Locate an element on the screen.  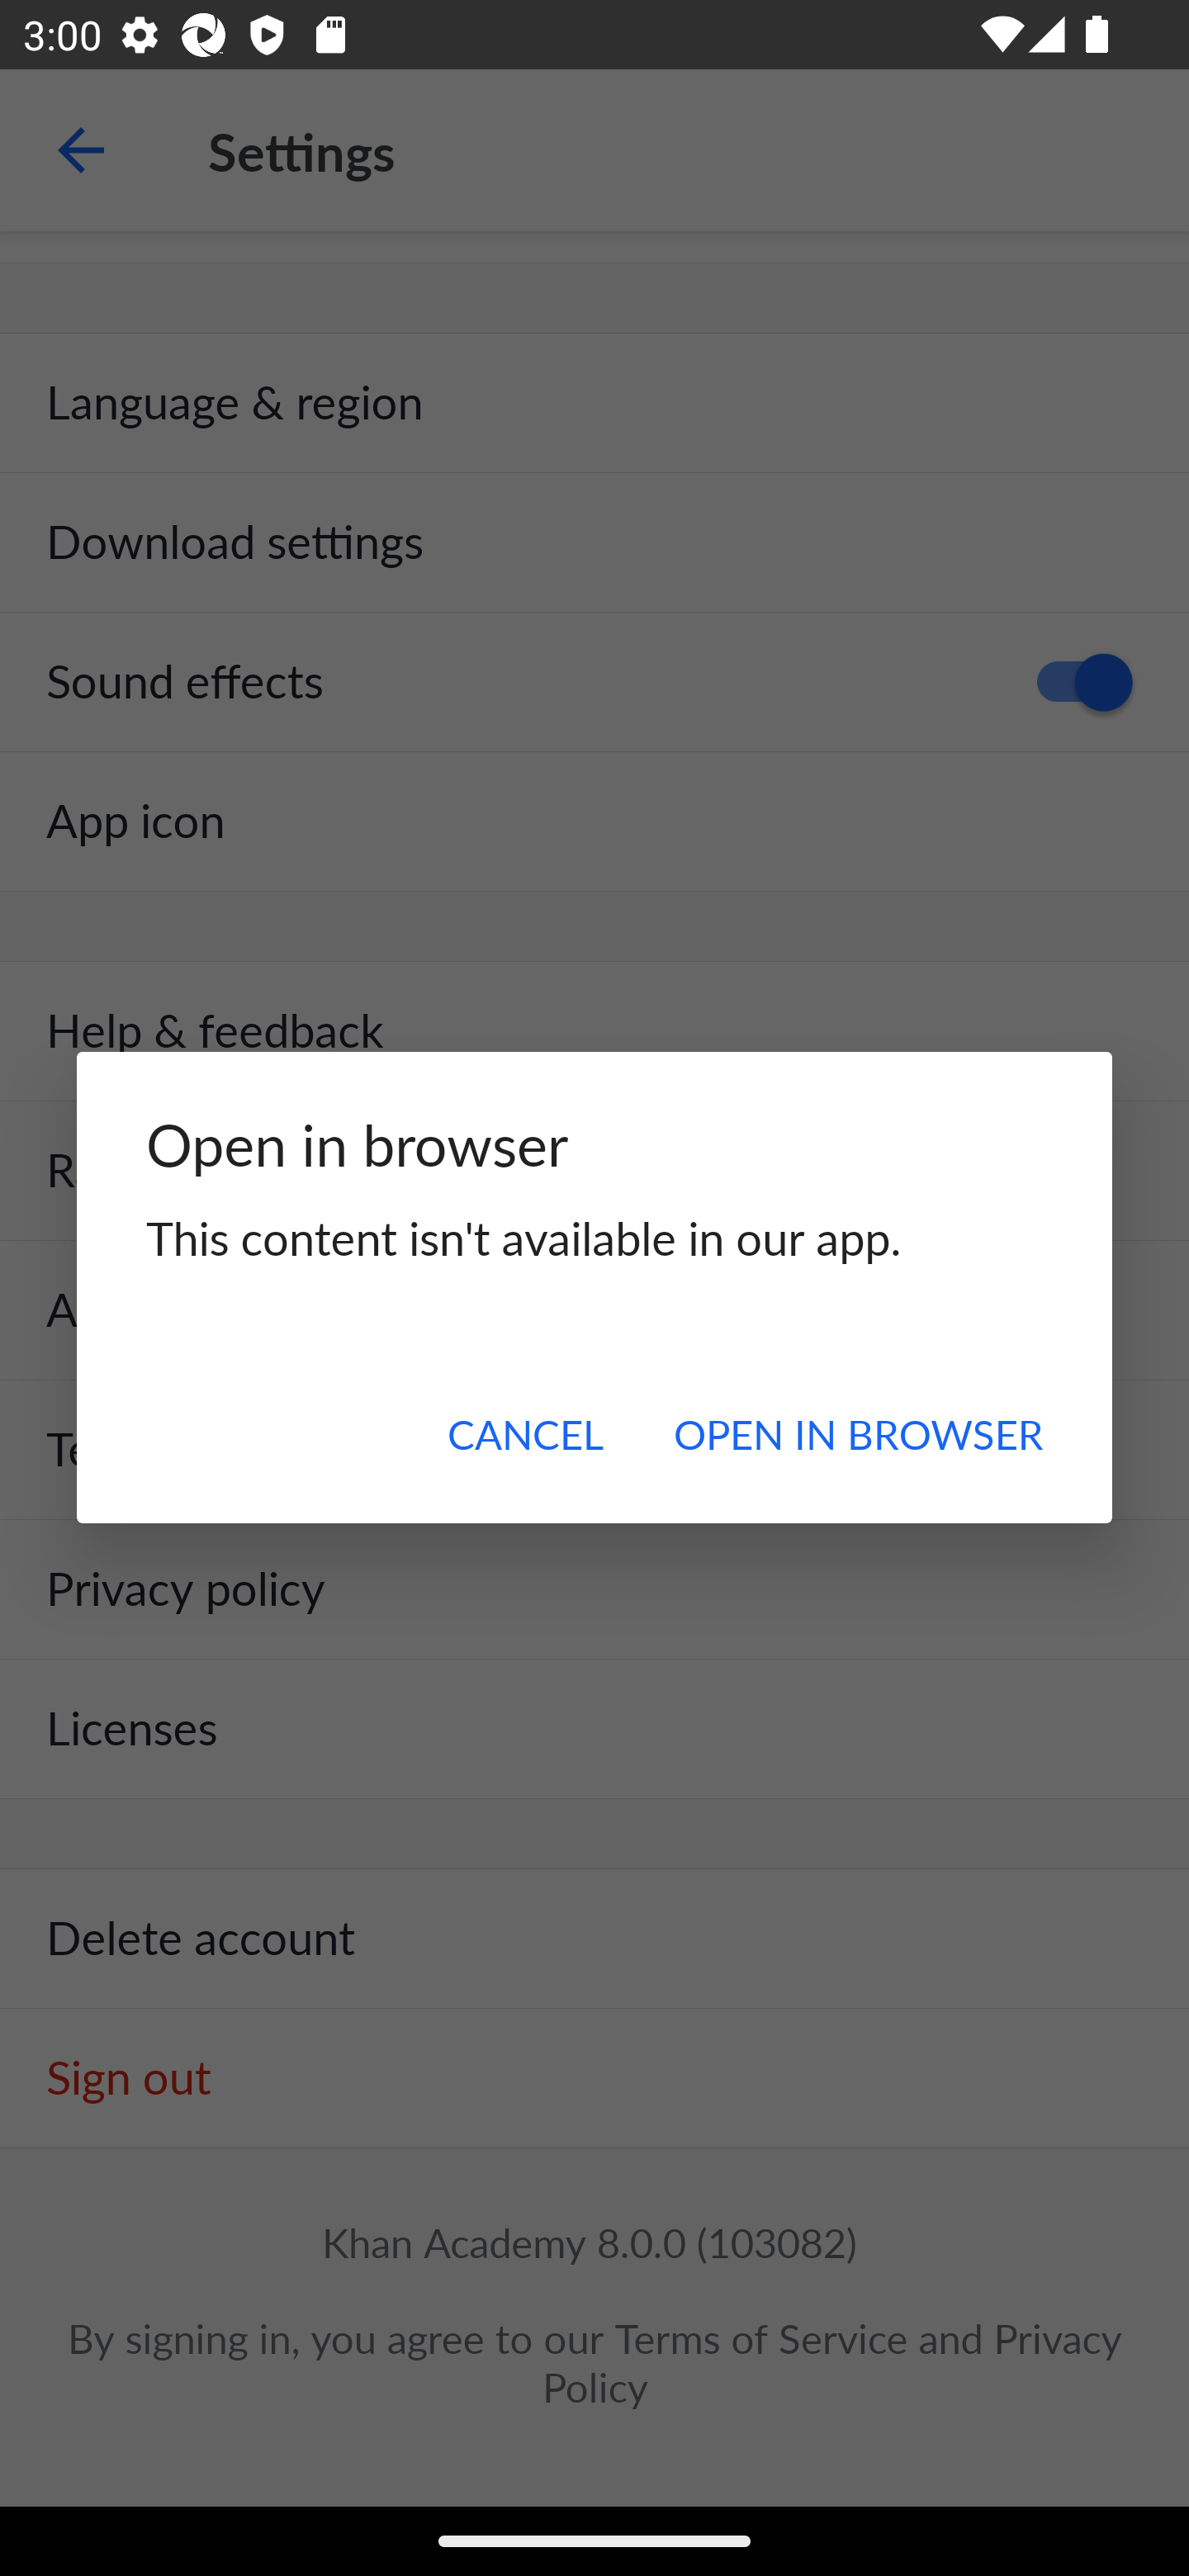
OPEN IN BROWSER is located at coordinates (857, 1433).